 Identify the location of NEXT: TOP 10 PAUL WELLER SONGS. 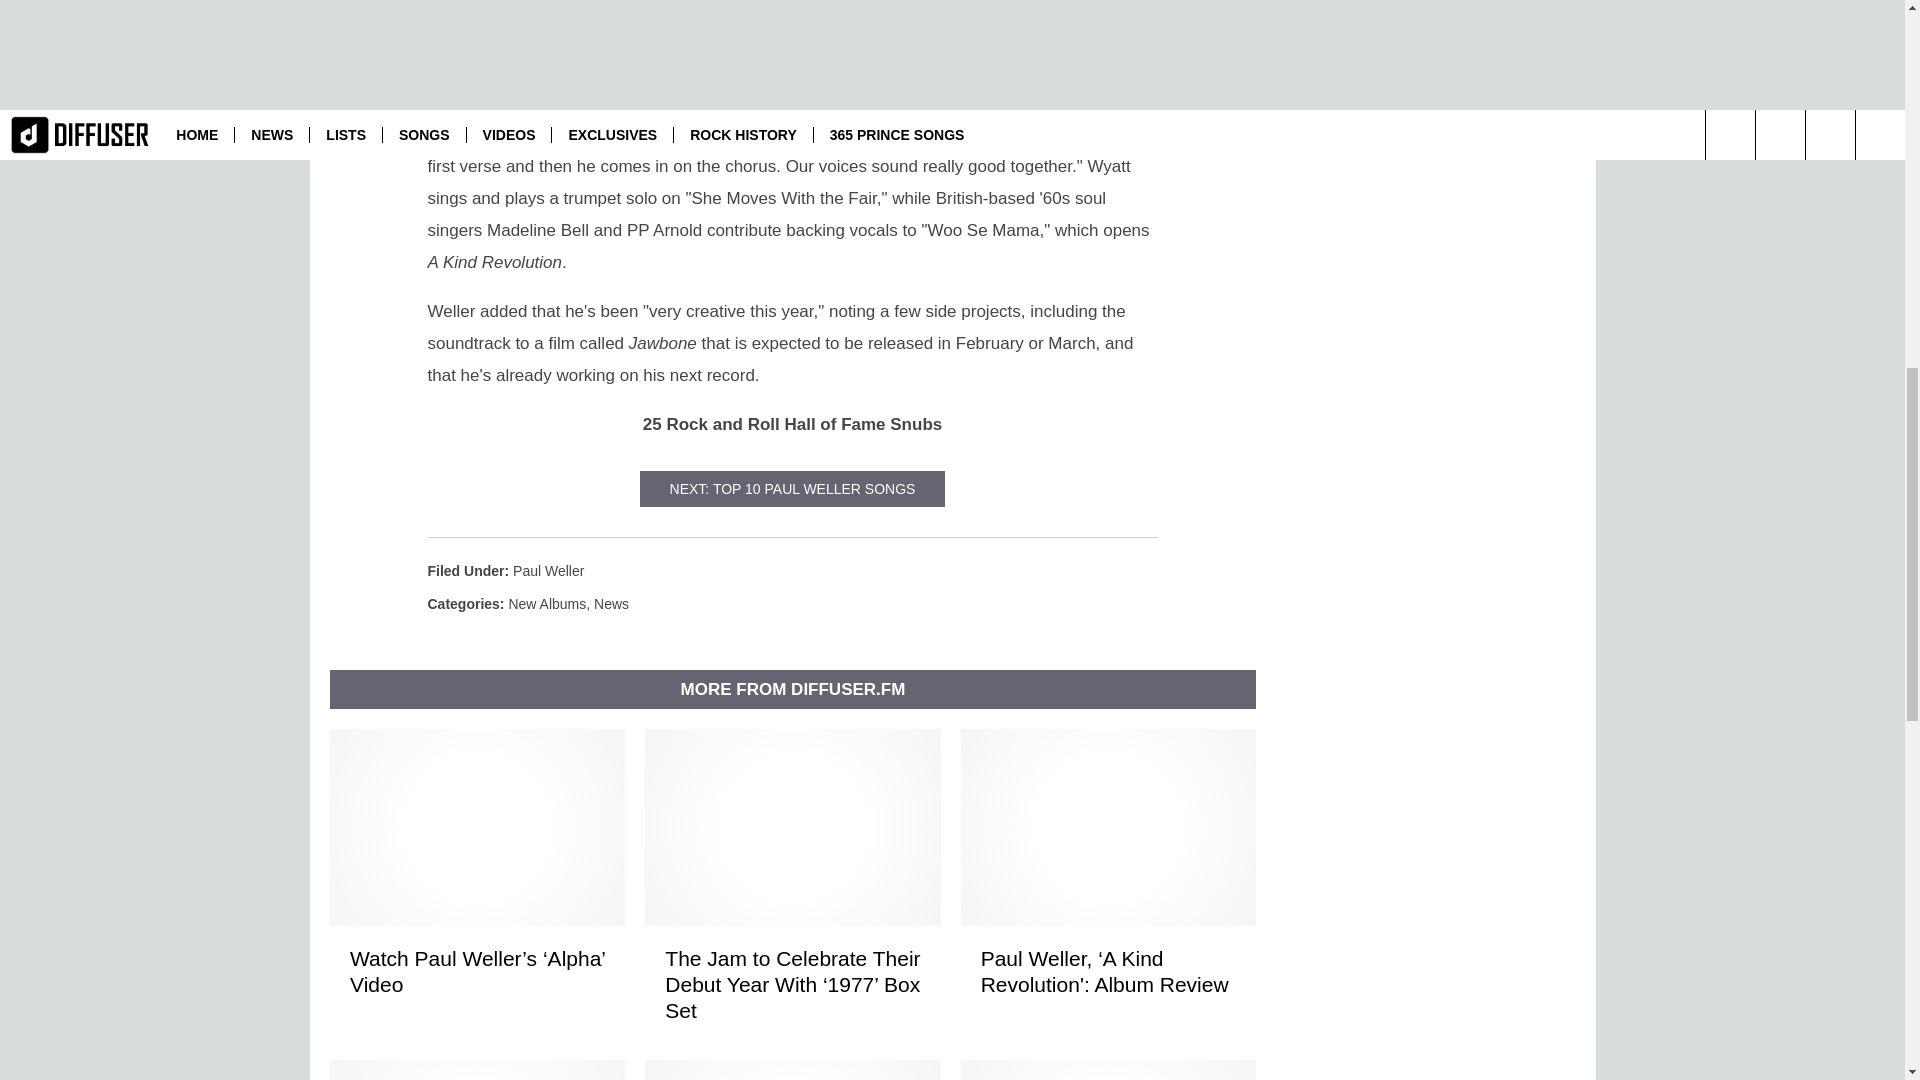
(792, 488).